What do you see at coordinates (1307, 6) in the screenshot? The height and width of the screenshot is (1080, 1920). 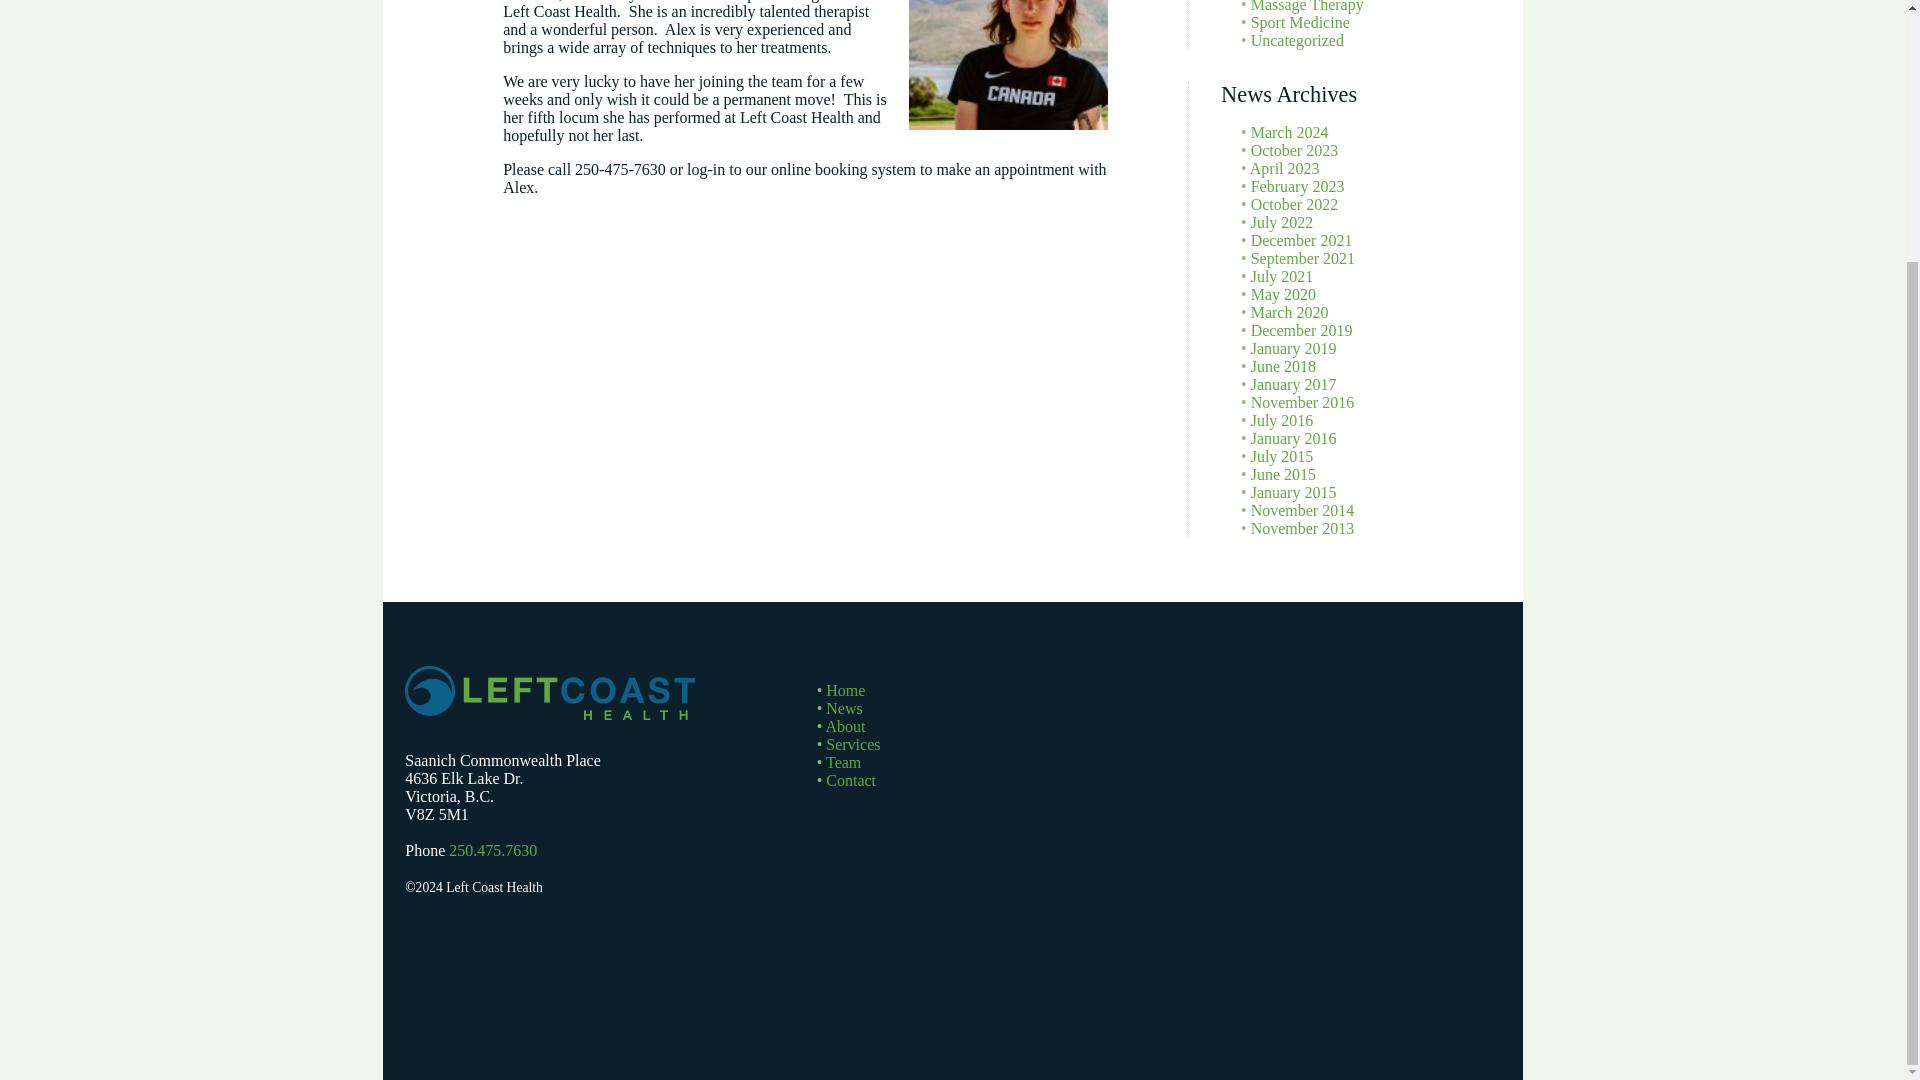 I see `Massage Therapy` at bounding box center [1307, 6].